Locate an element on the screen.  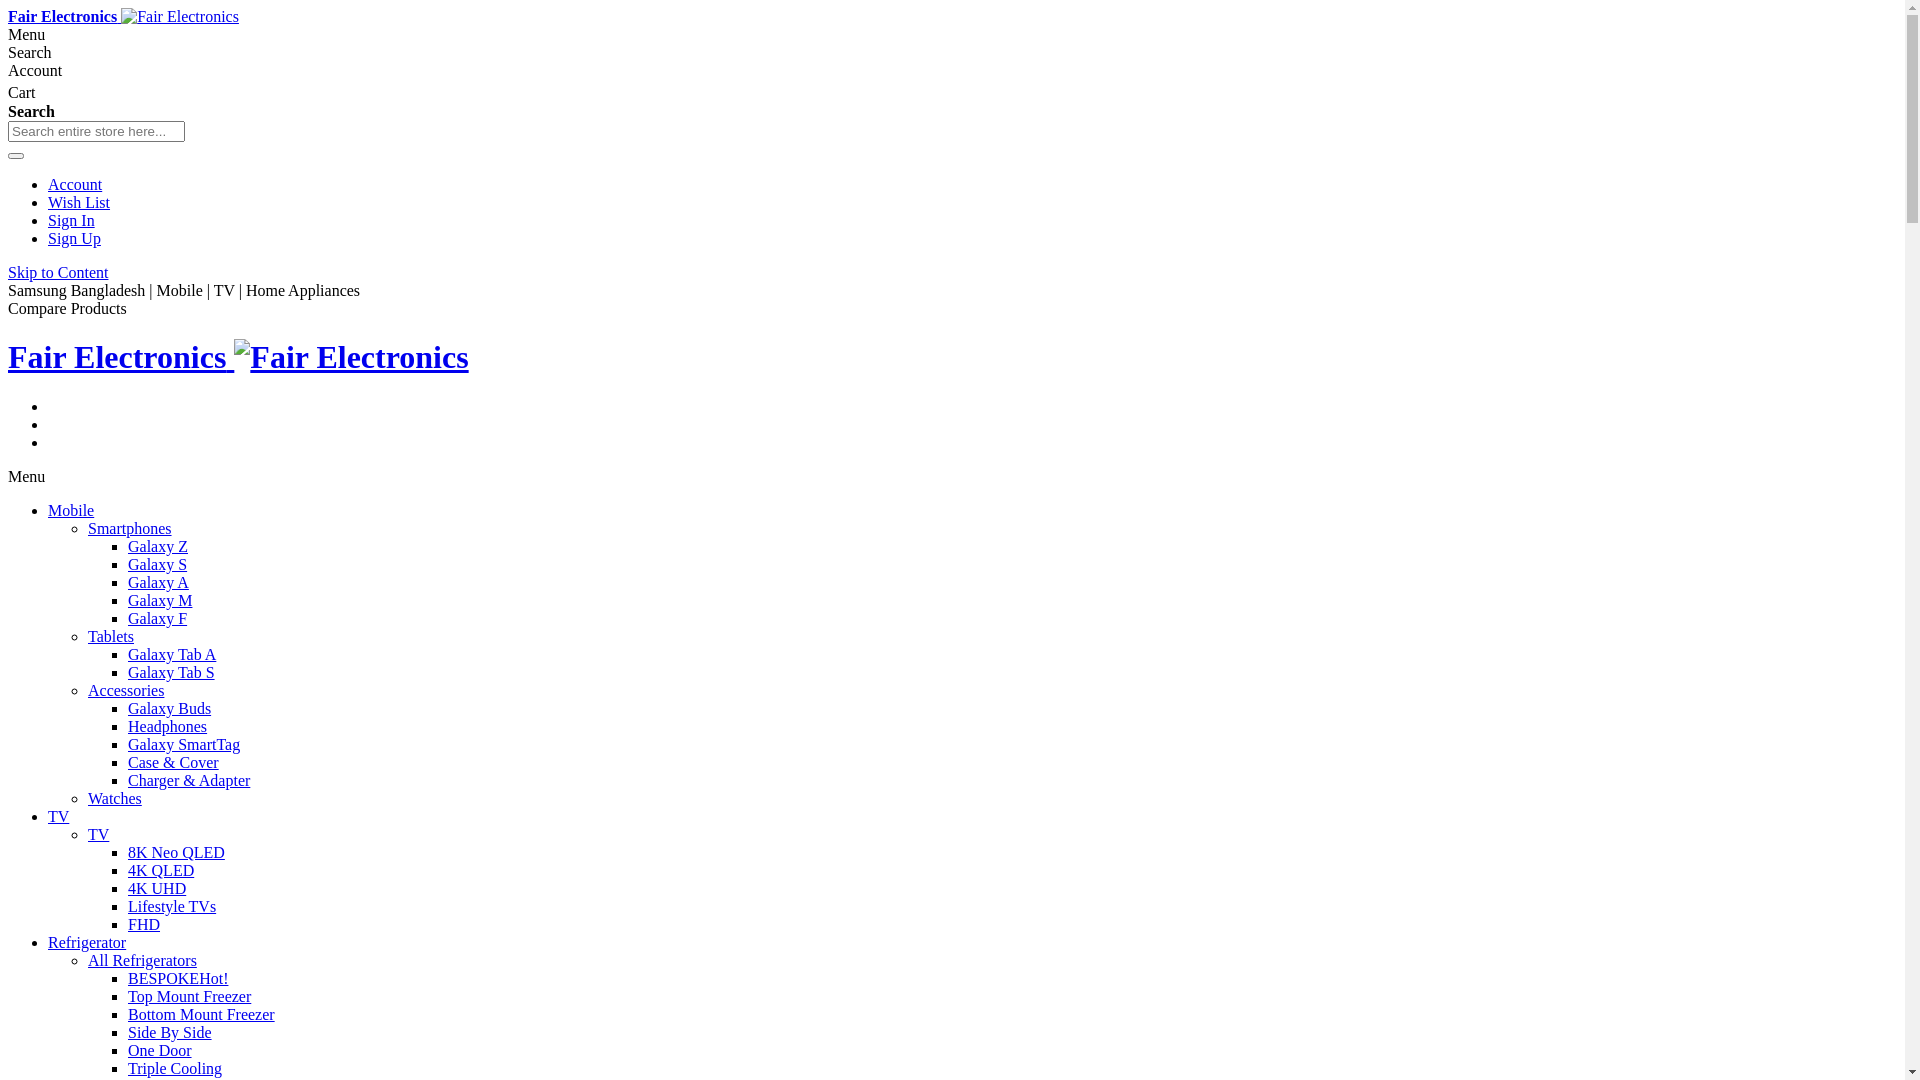
Case & Cover is located at coordinates (174, 762).